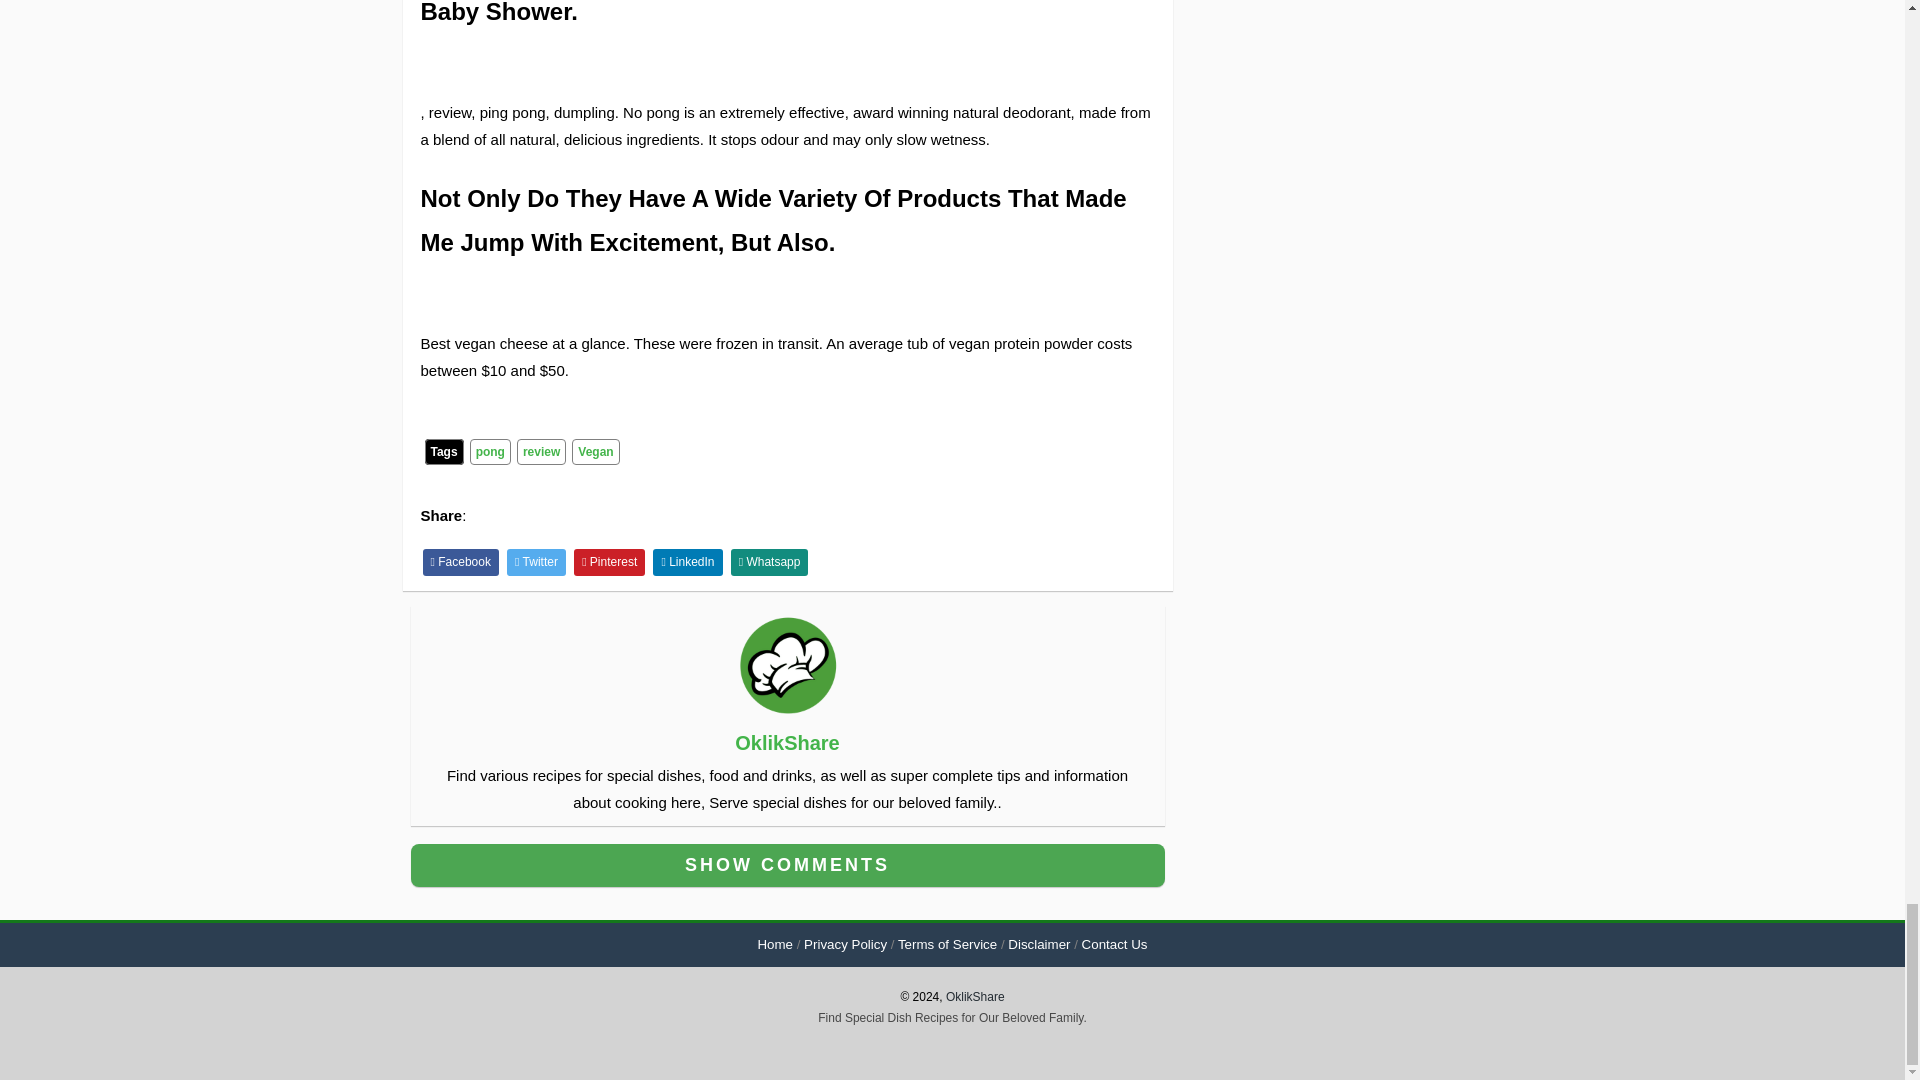  What do you see at coordinates (975, 997) in the screenshot?
I see `OklikShare` at bounding box center [975, 997].